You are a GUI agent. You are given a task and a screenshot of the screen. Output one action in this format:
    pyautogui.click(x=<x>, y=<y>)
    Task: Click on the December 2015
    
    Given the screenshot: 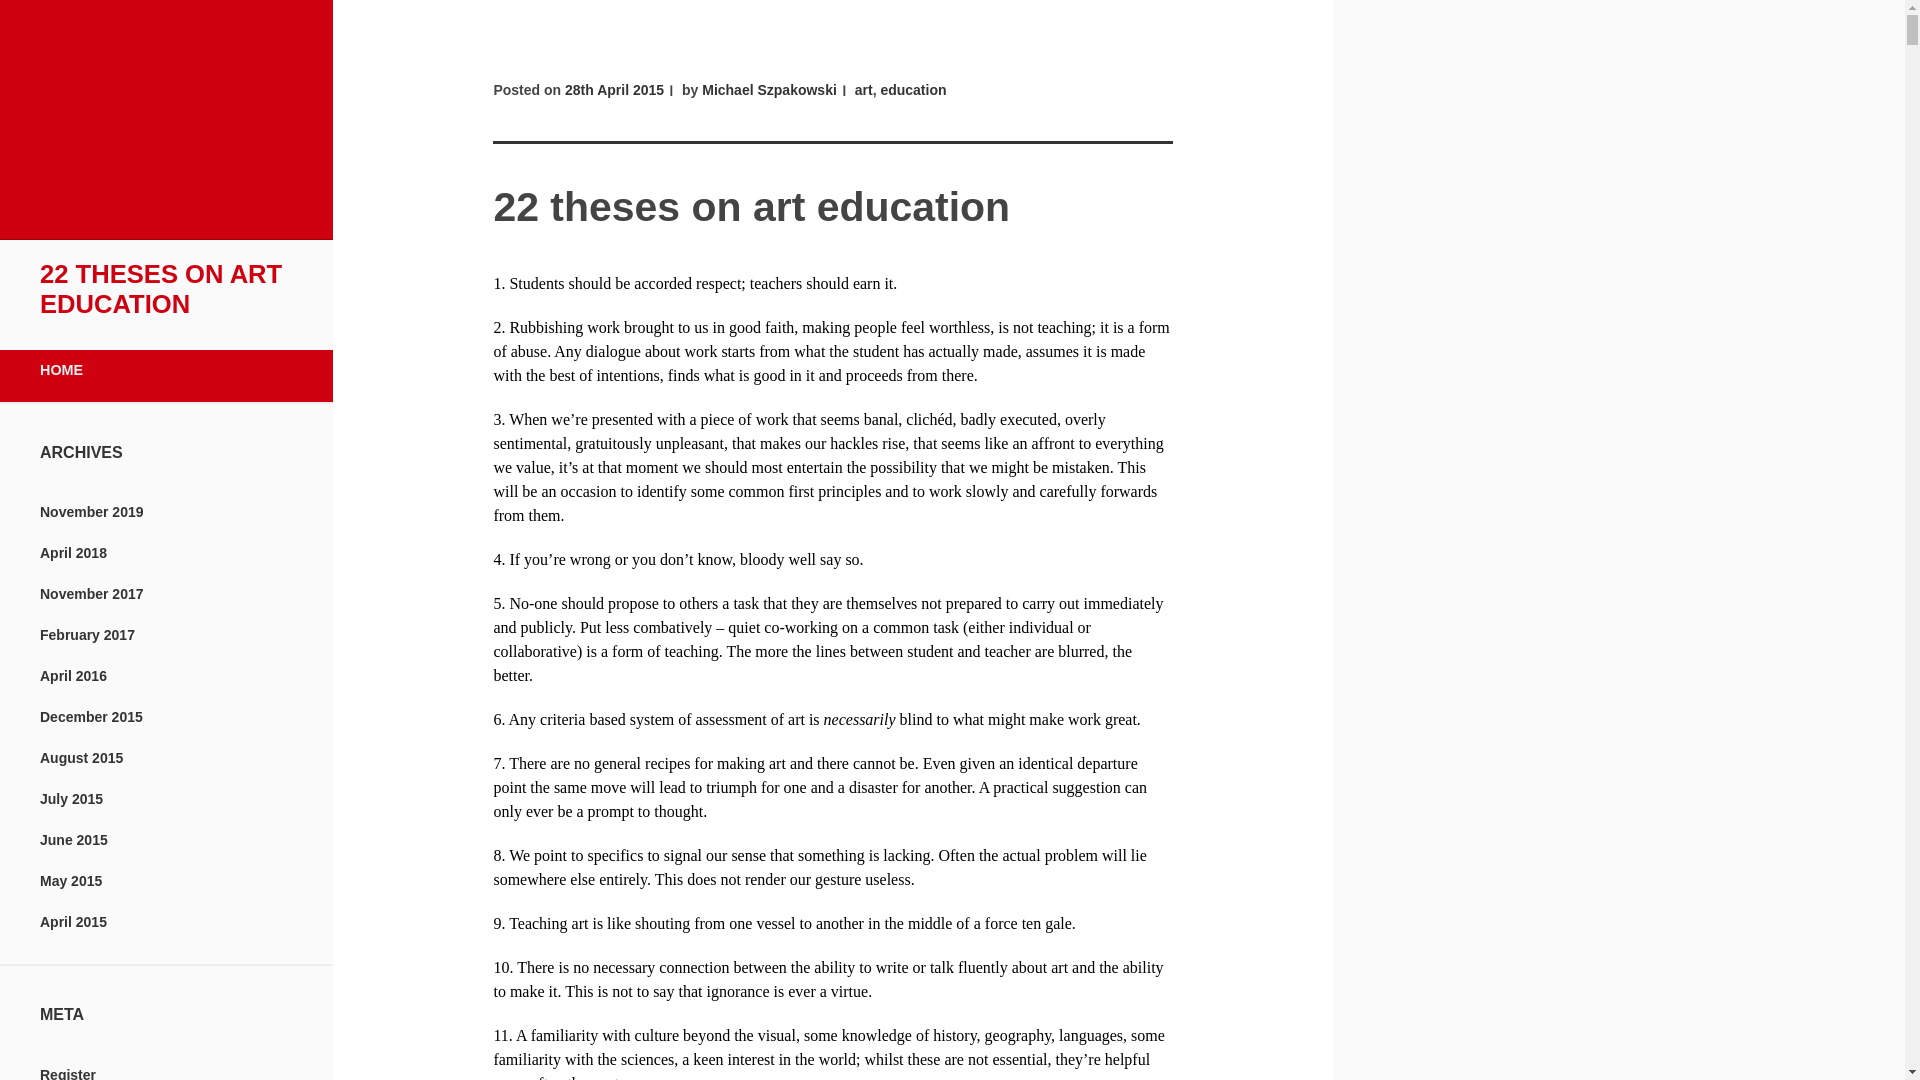 What is the action you would take?
    pyautogui.click(x=91, y=716)
    